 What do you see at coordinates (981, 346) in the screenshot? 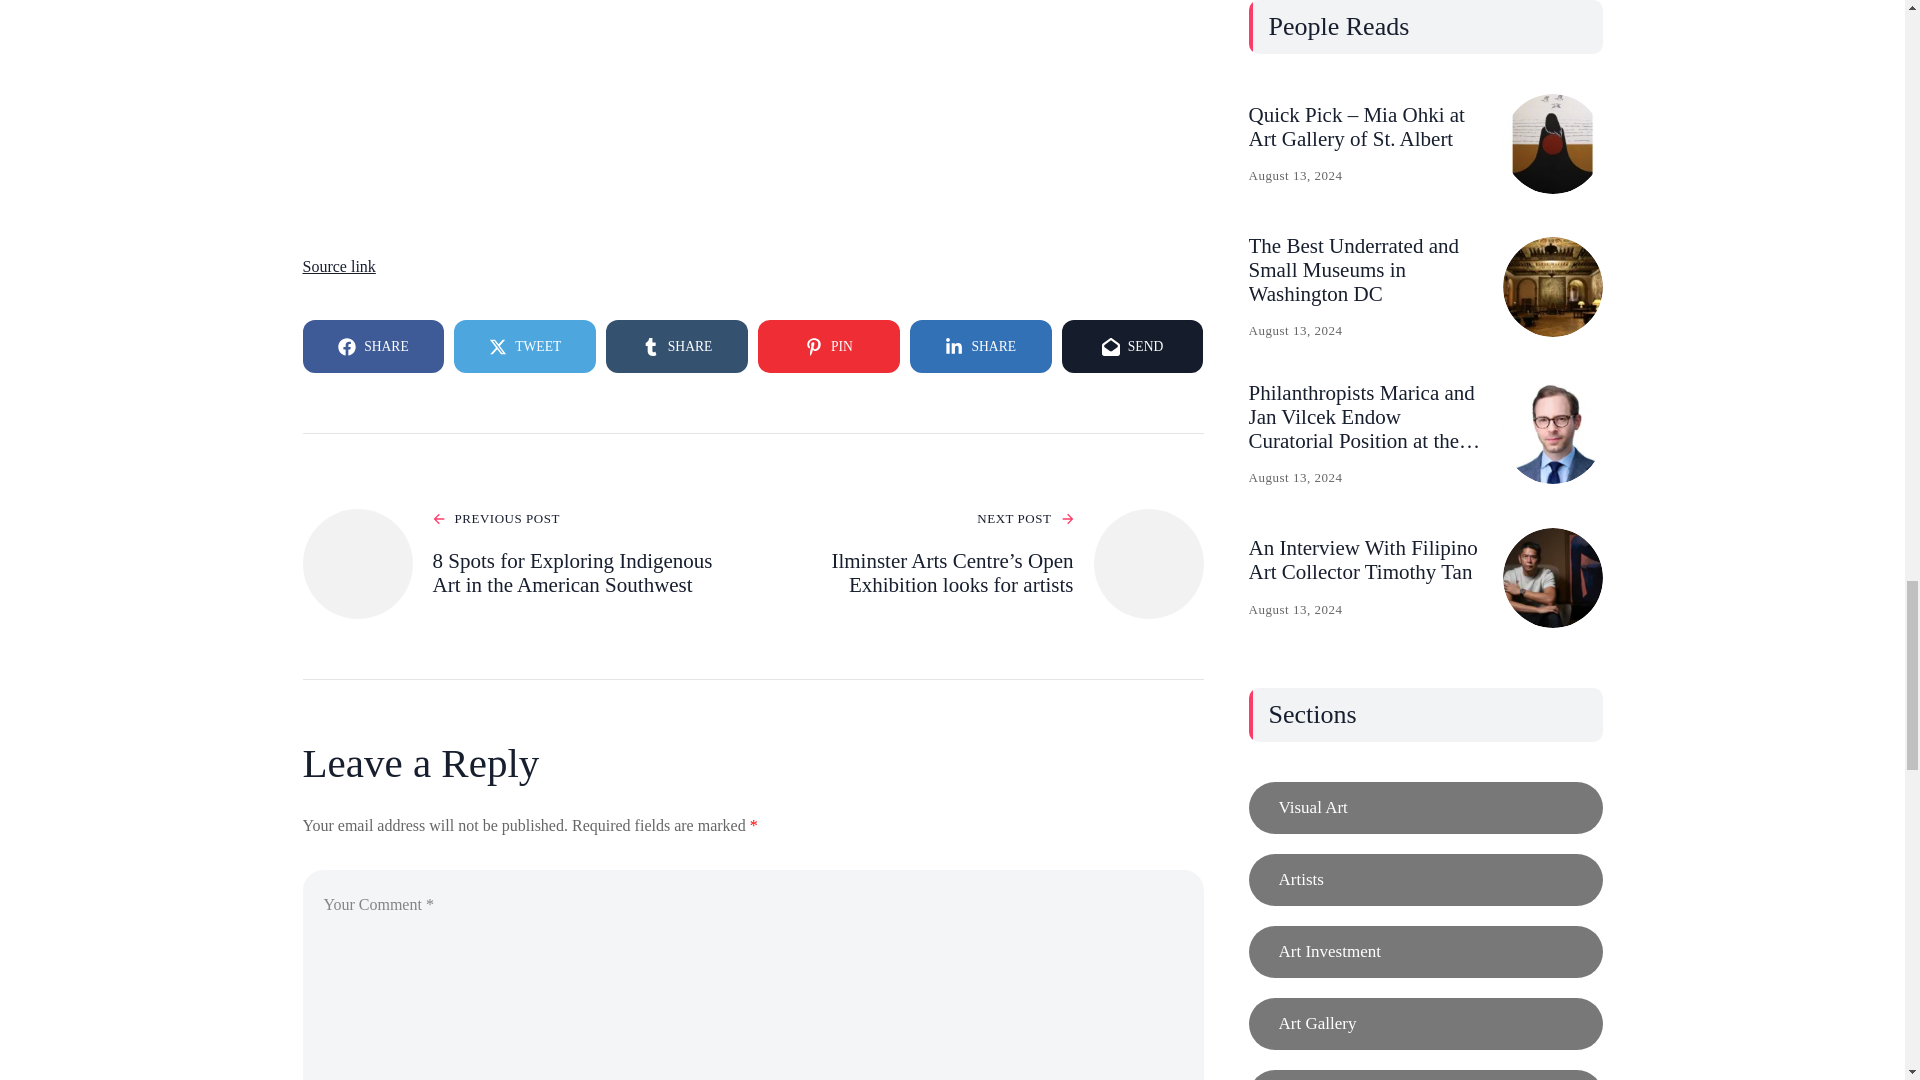
I see `SHARE` at bounding box center [981, 346].